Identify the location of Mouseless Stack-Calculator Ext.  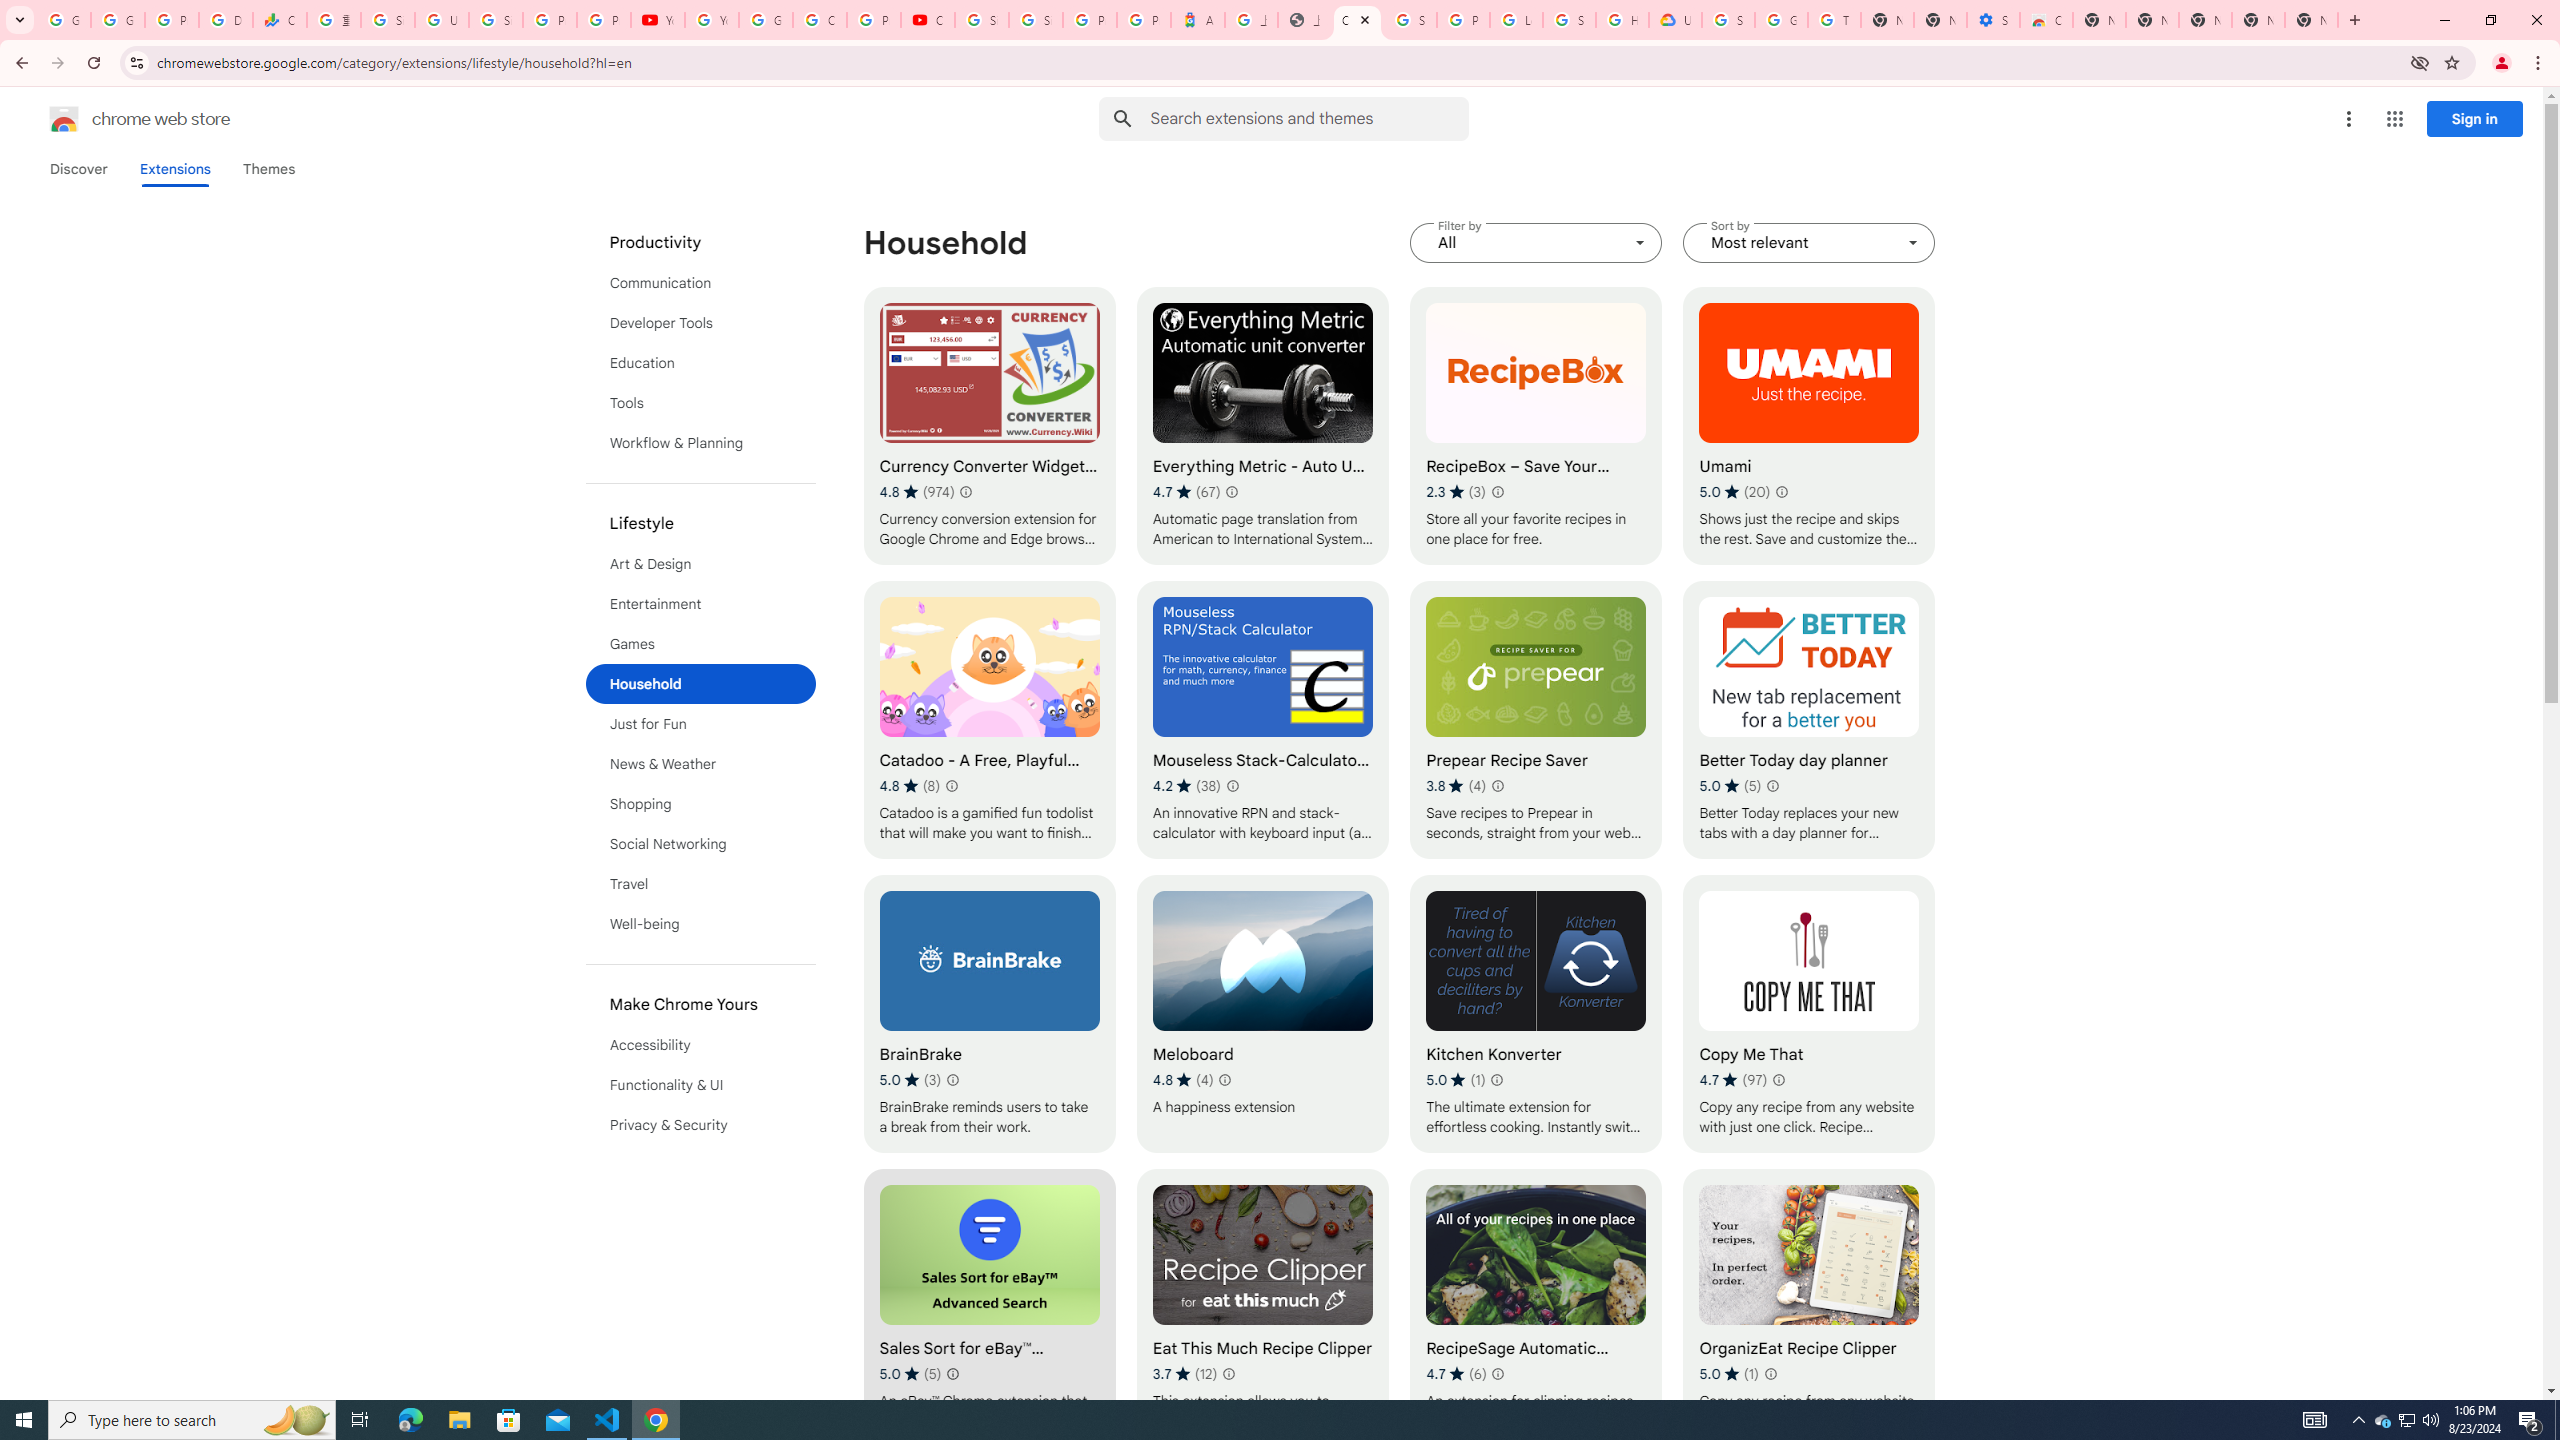
(1263, 720).